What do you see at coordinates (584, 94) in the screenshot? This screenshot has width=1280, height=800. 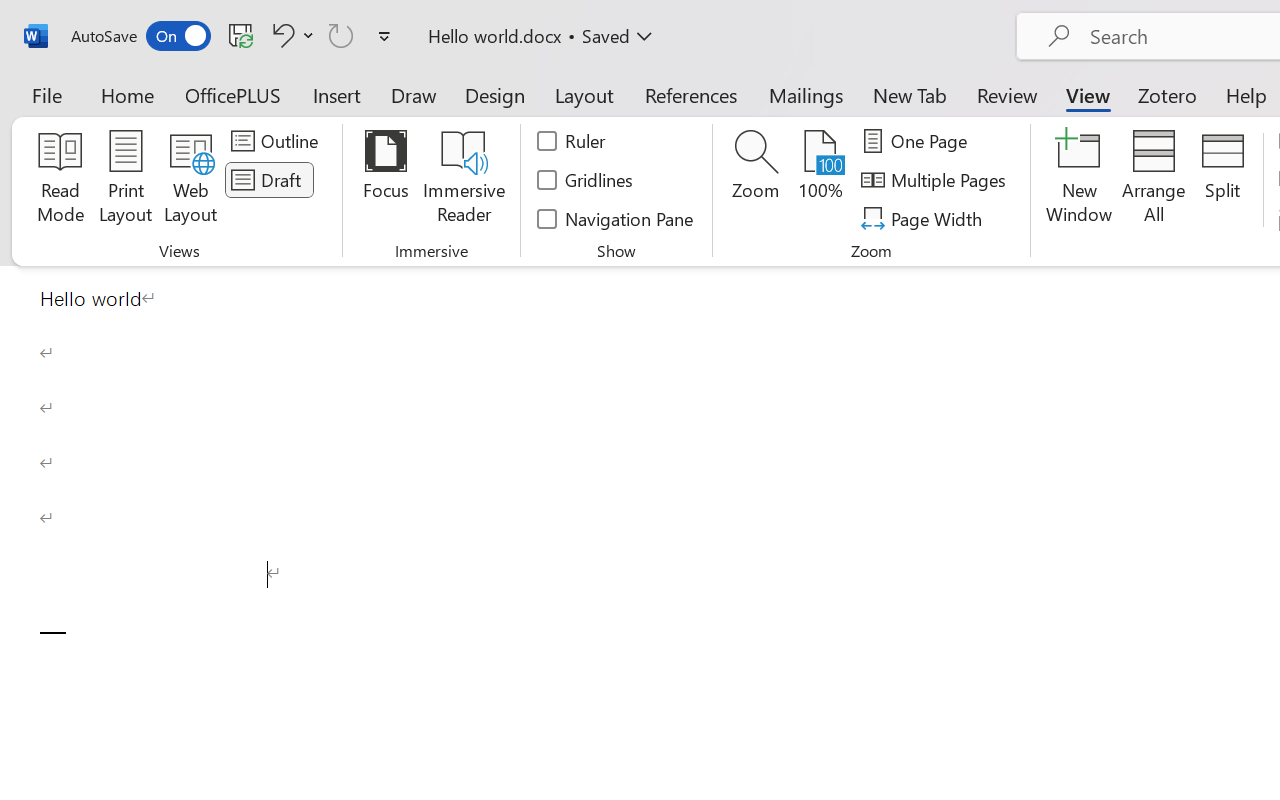 I see `Layout` at bounding box center [584, 94].